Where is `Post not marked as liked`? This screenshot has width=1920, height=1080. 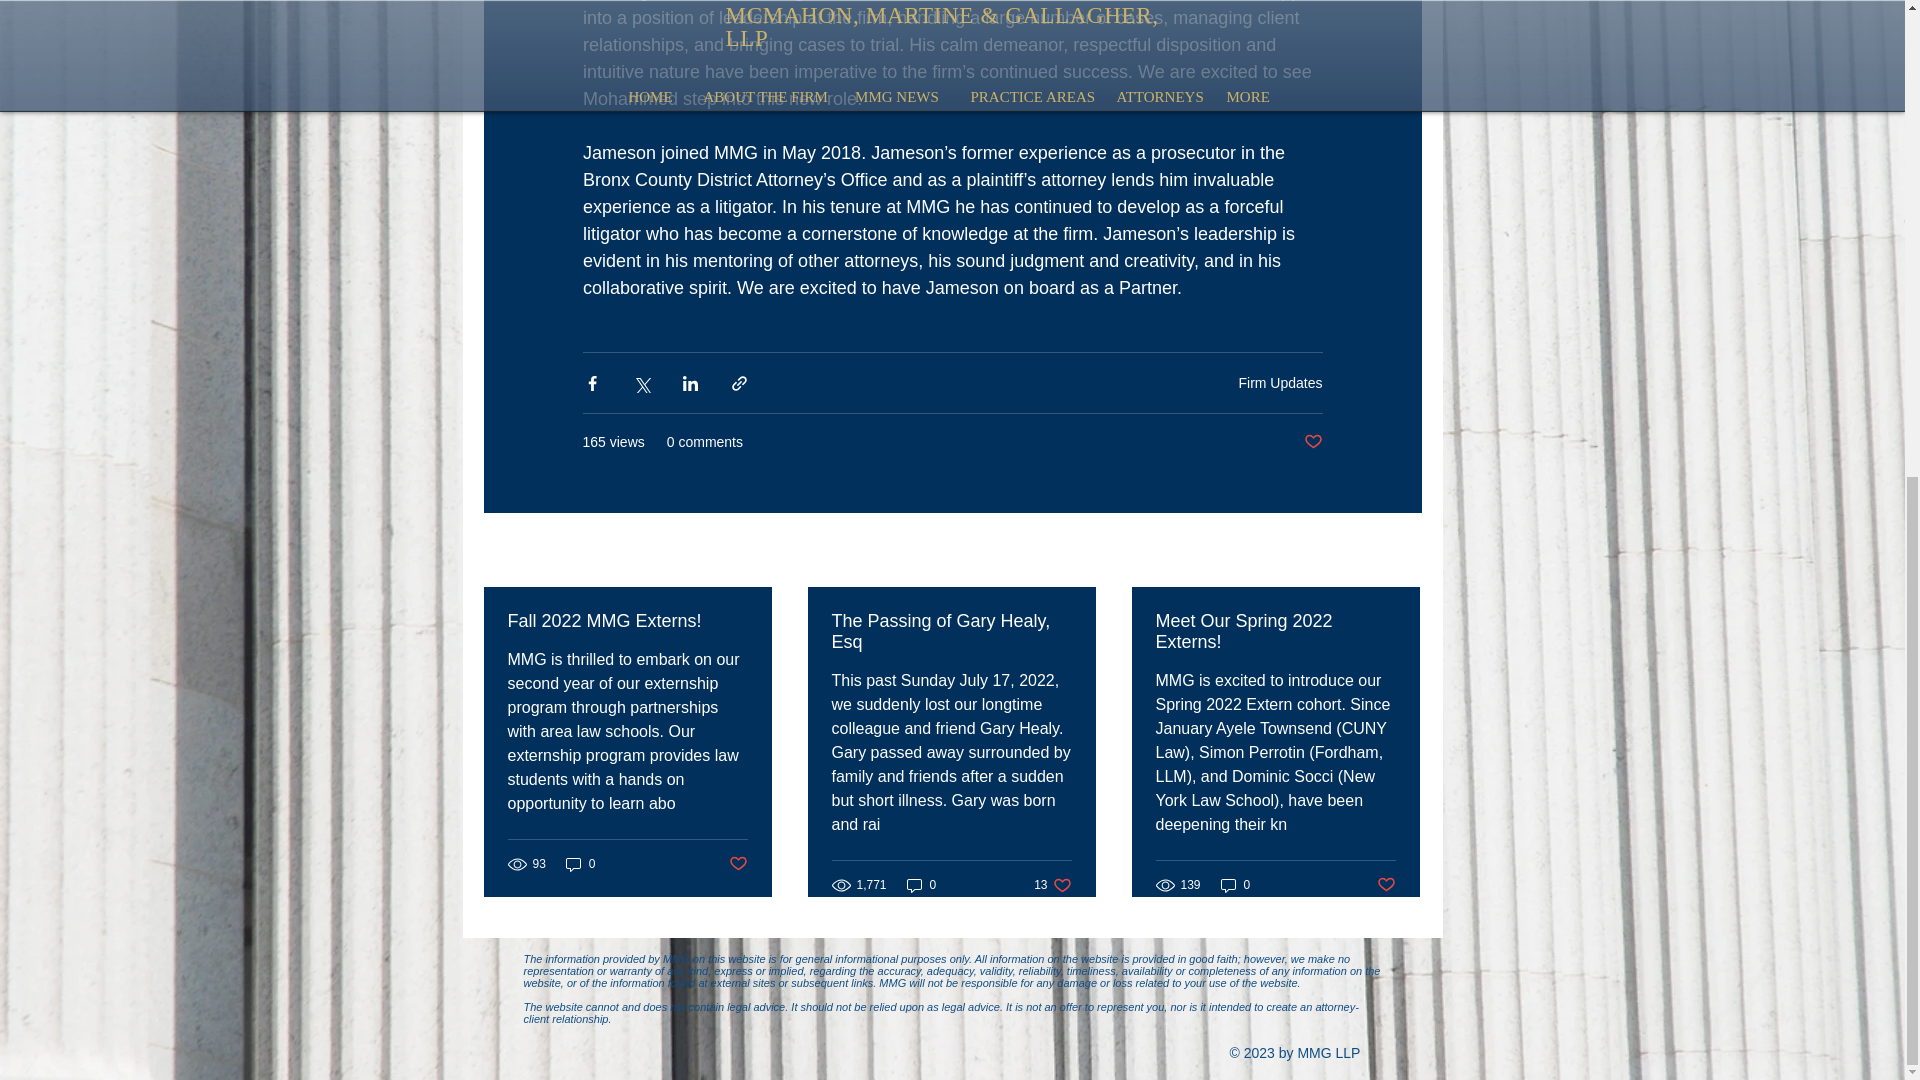
Post not marked as liked is located at coordinates (921, 885).